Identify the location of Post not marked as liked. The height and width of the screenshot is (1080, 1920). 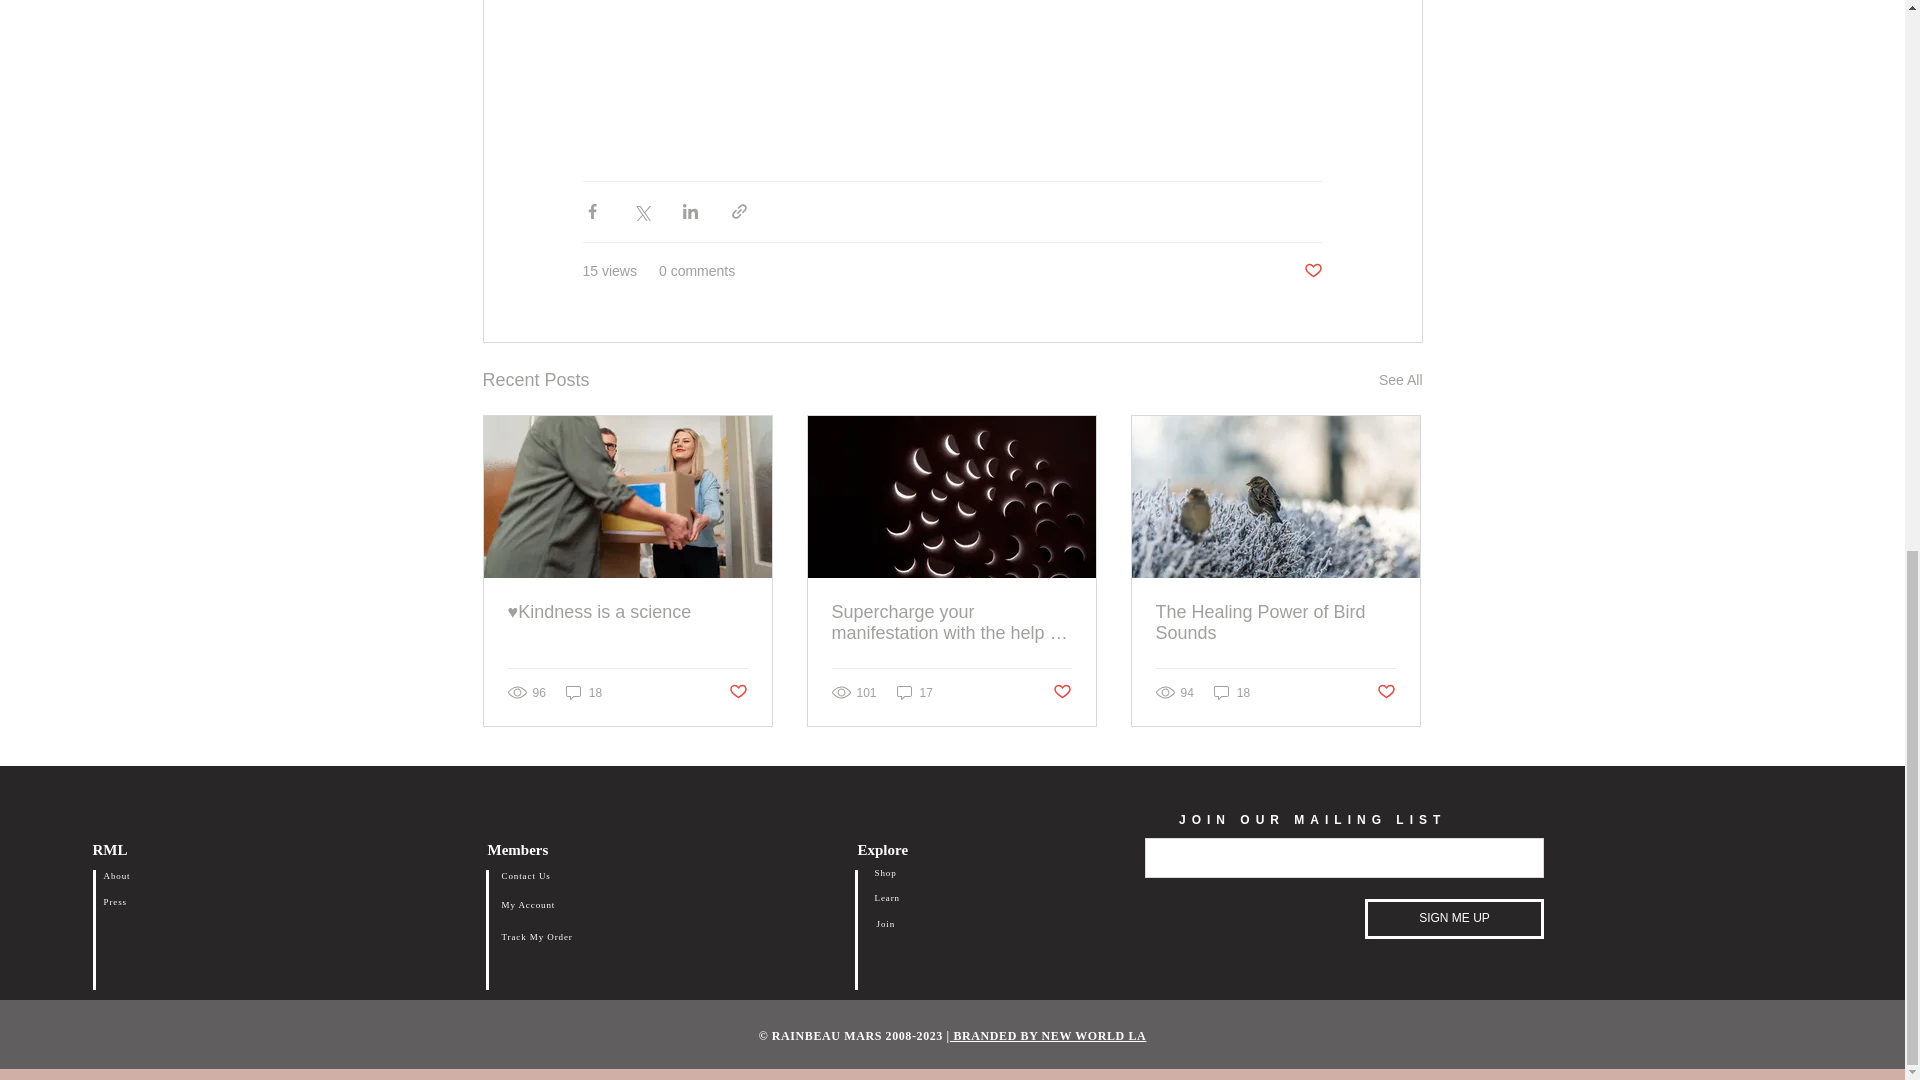
(1386, 692).